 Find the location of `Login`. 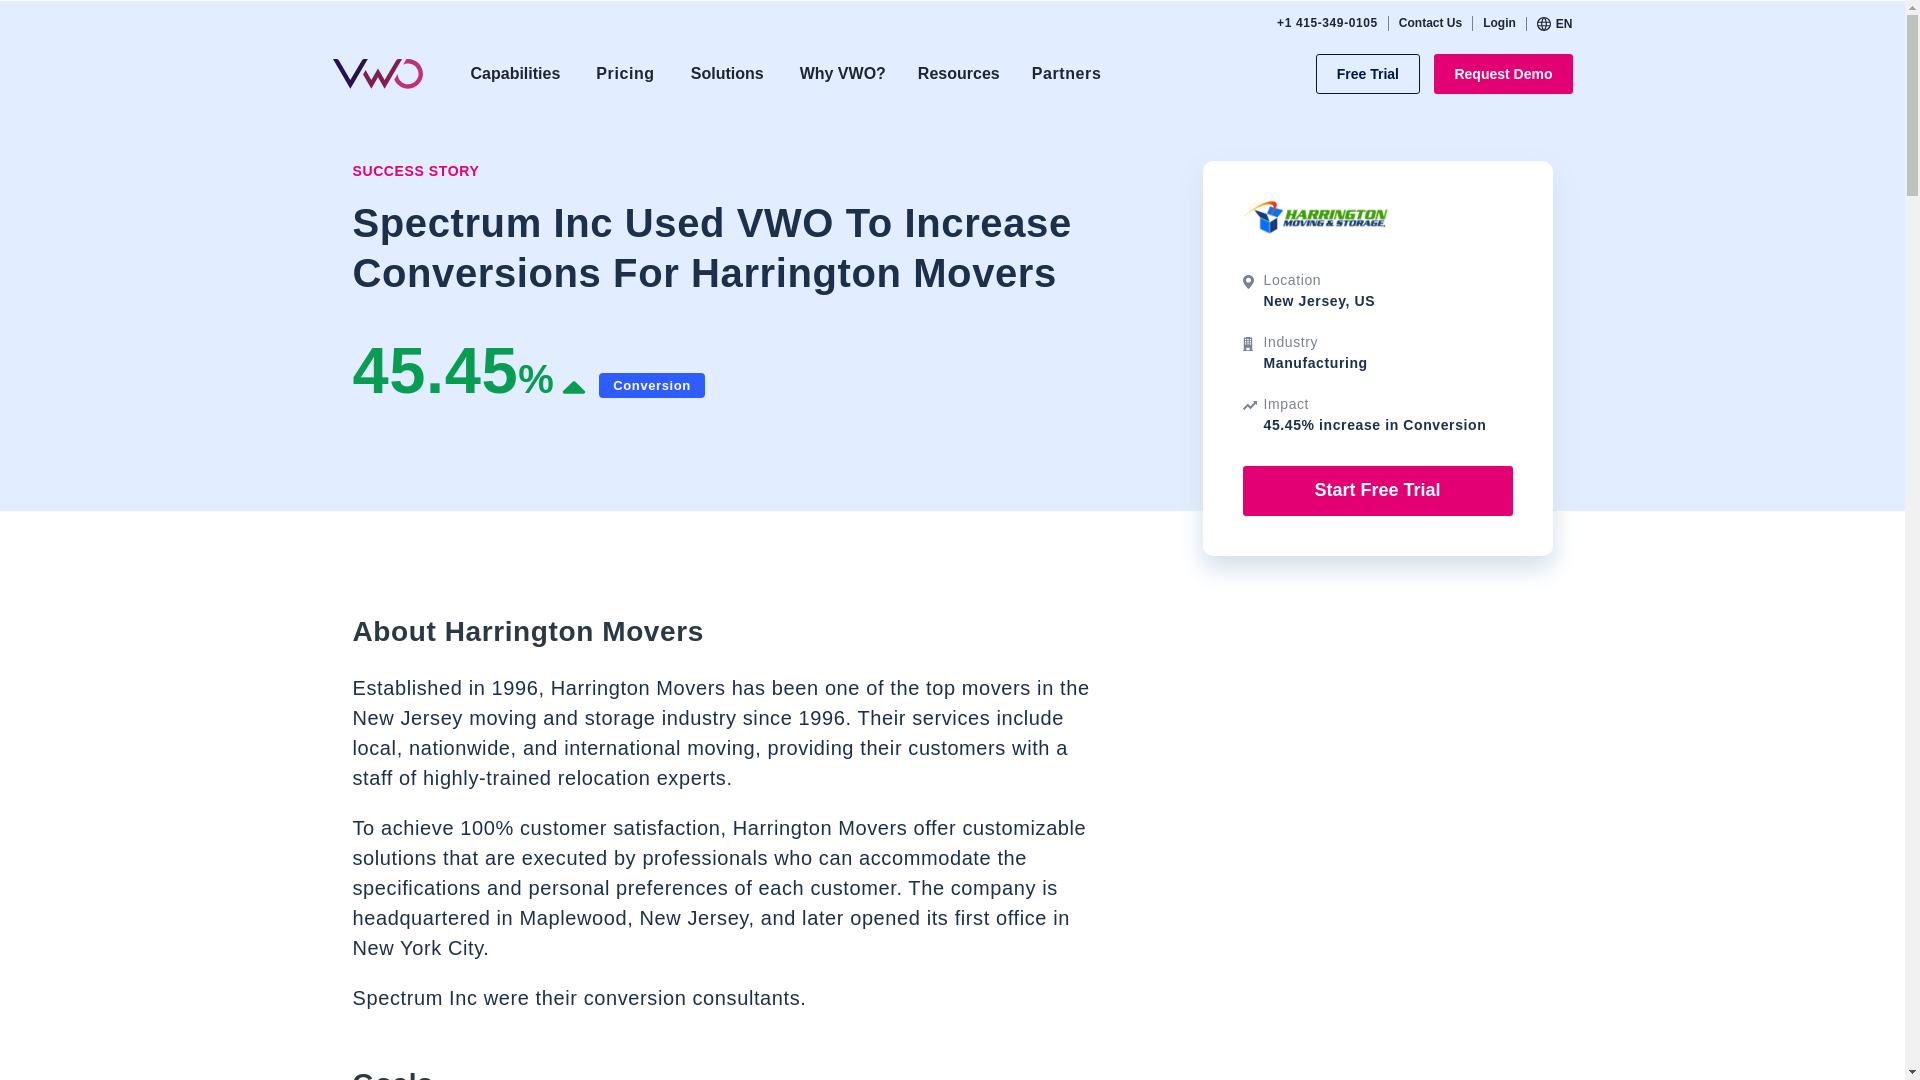

Login is located at coordinates (1499, 23).